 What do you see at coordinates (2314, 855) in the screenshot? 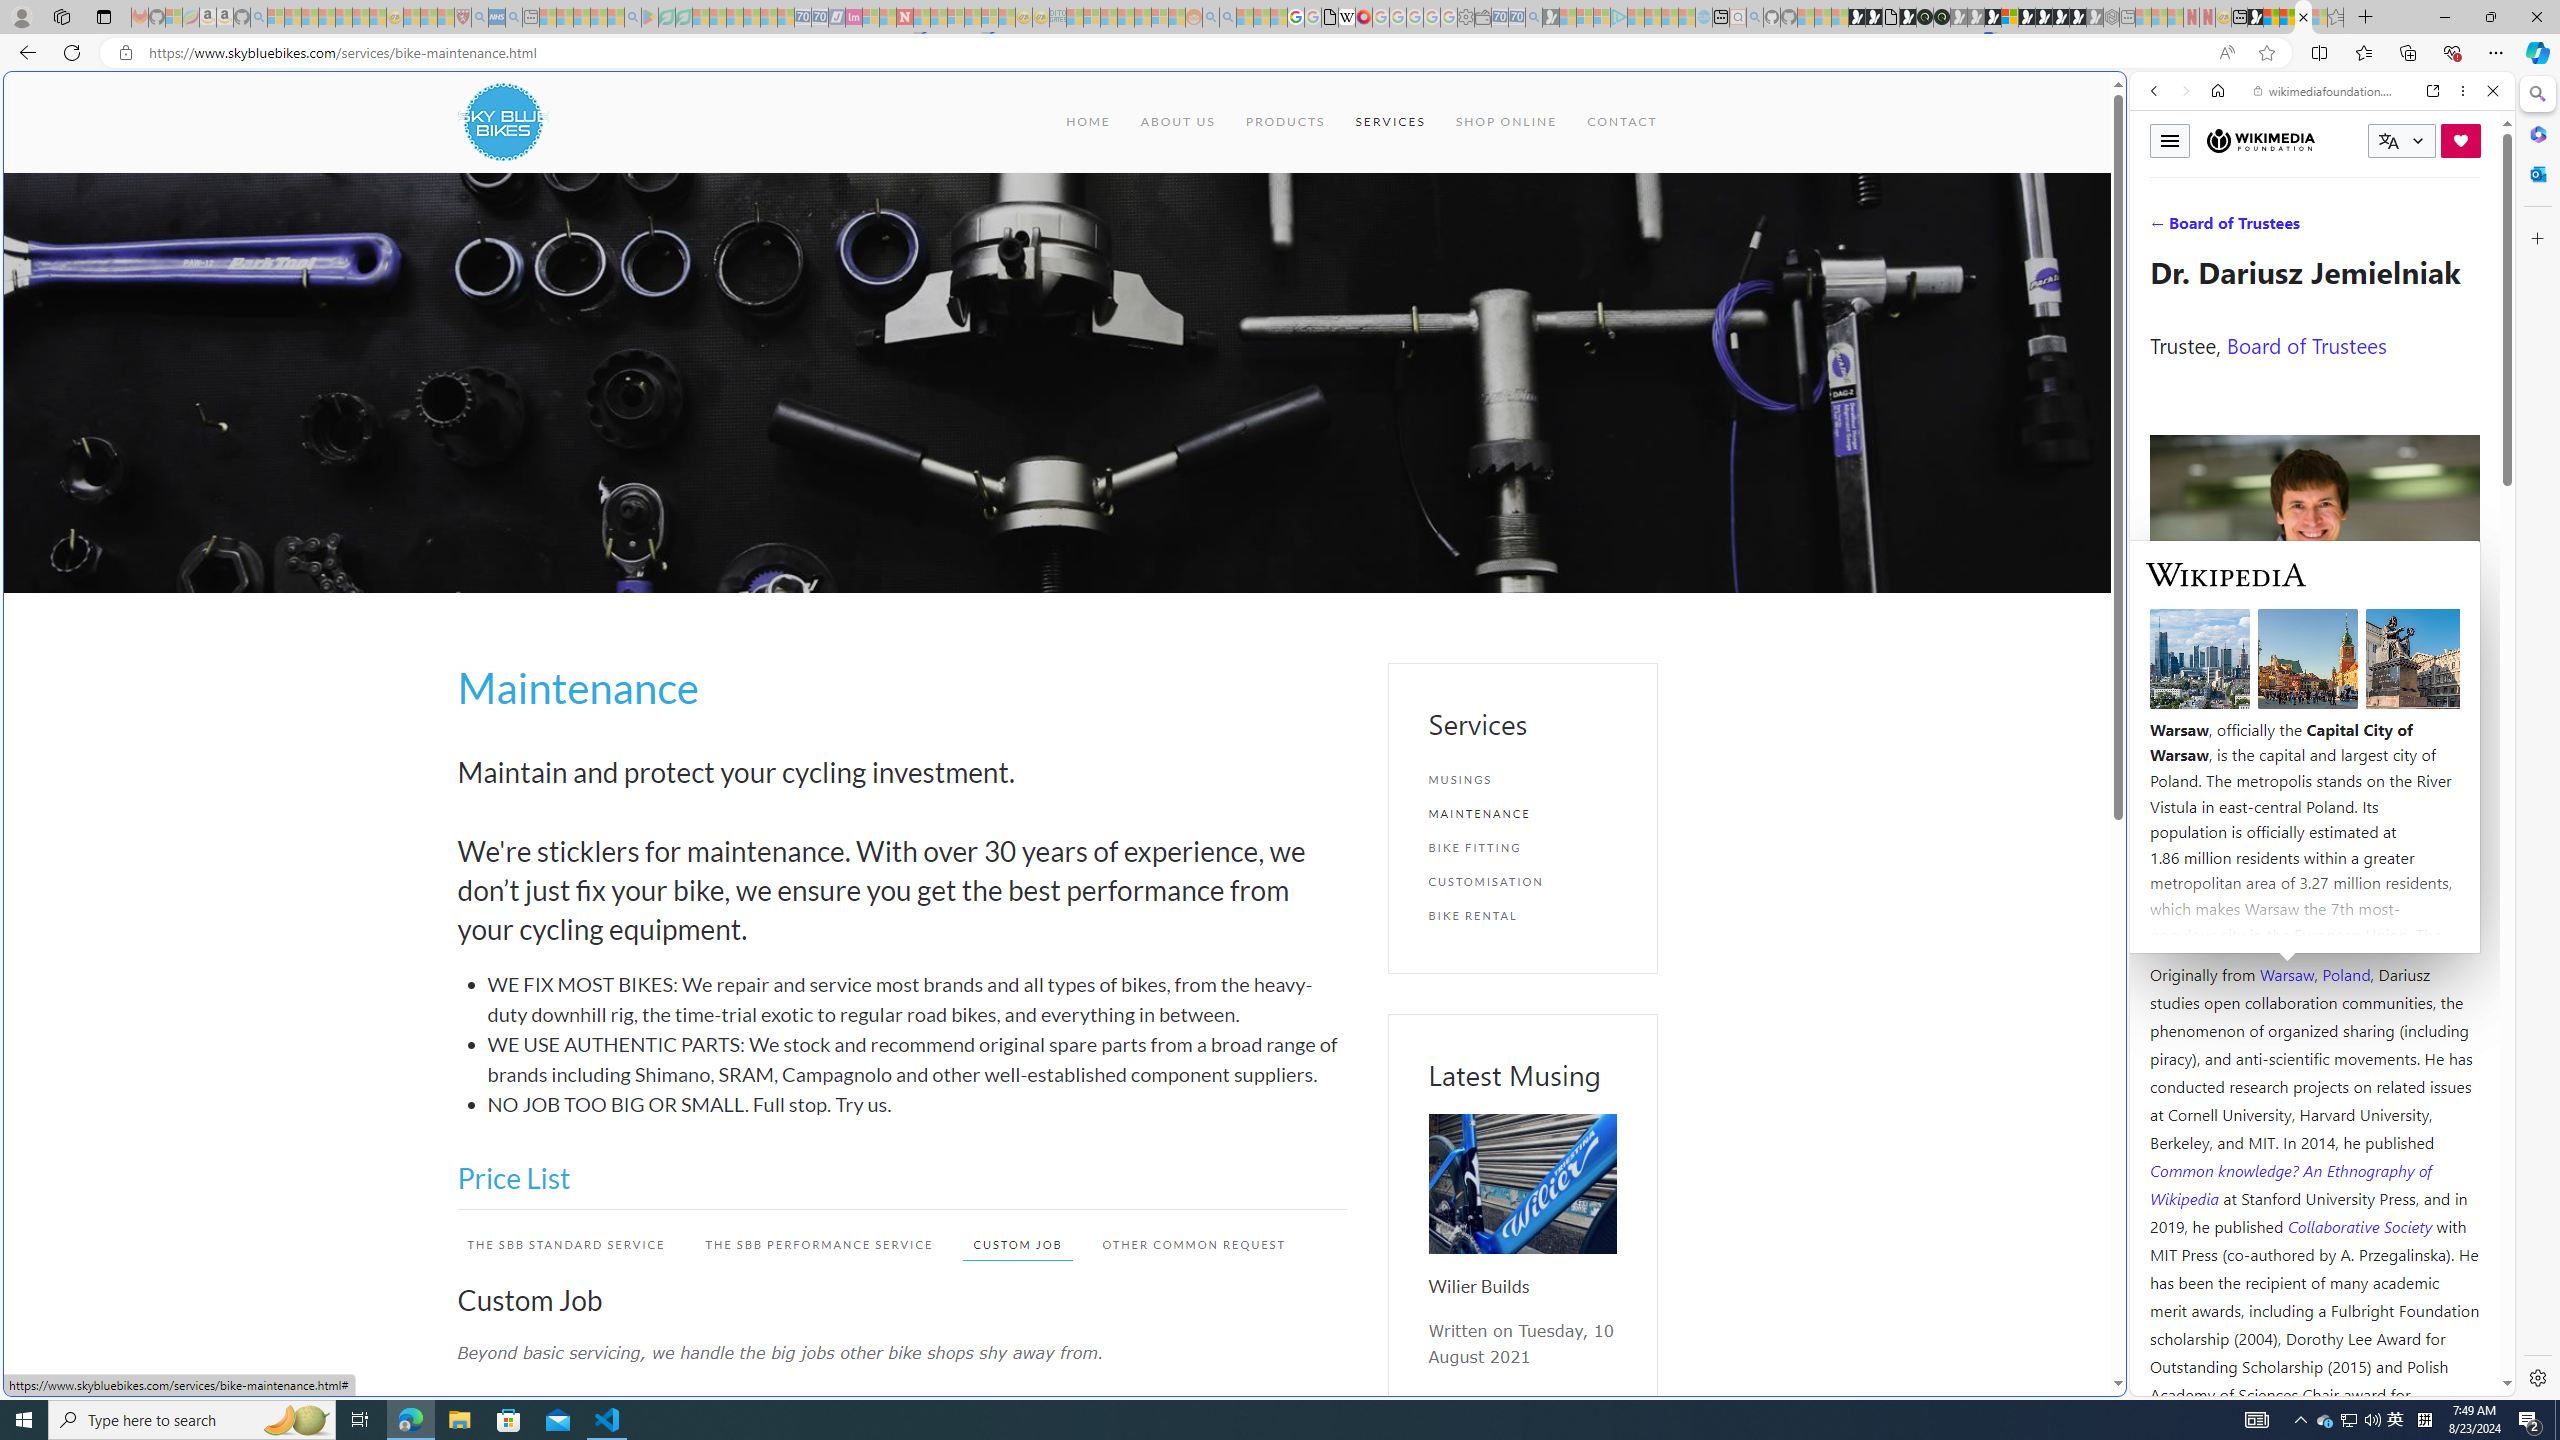
I see `Kozminski University` at bounding box center [2314, 855].